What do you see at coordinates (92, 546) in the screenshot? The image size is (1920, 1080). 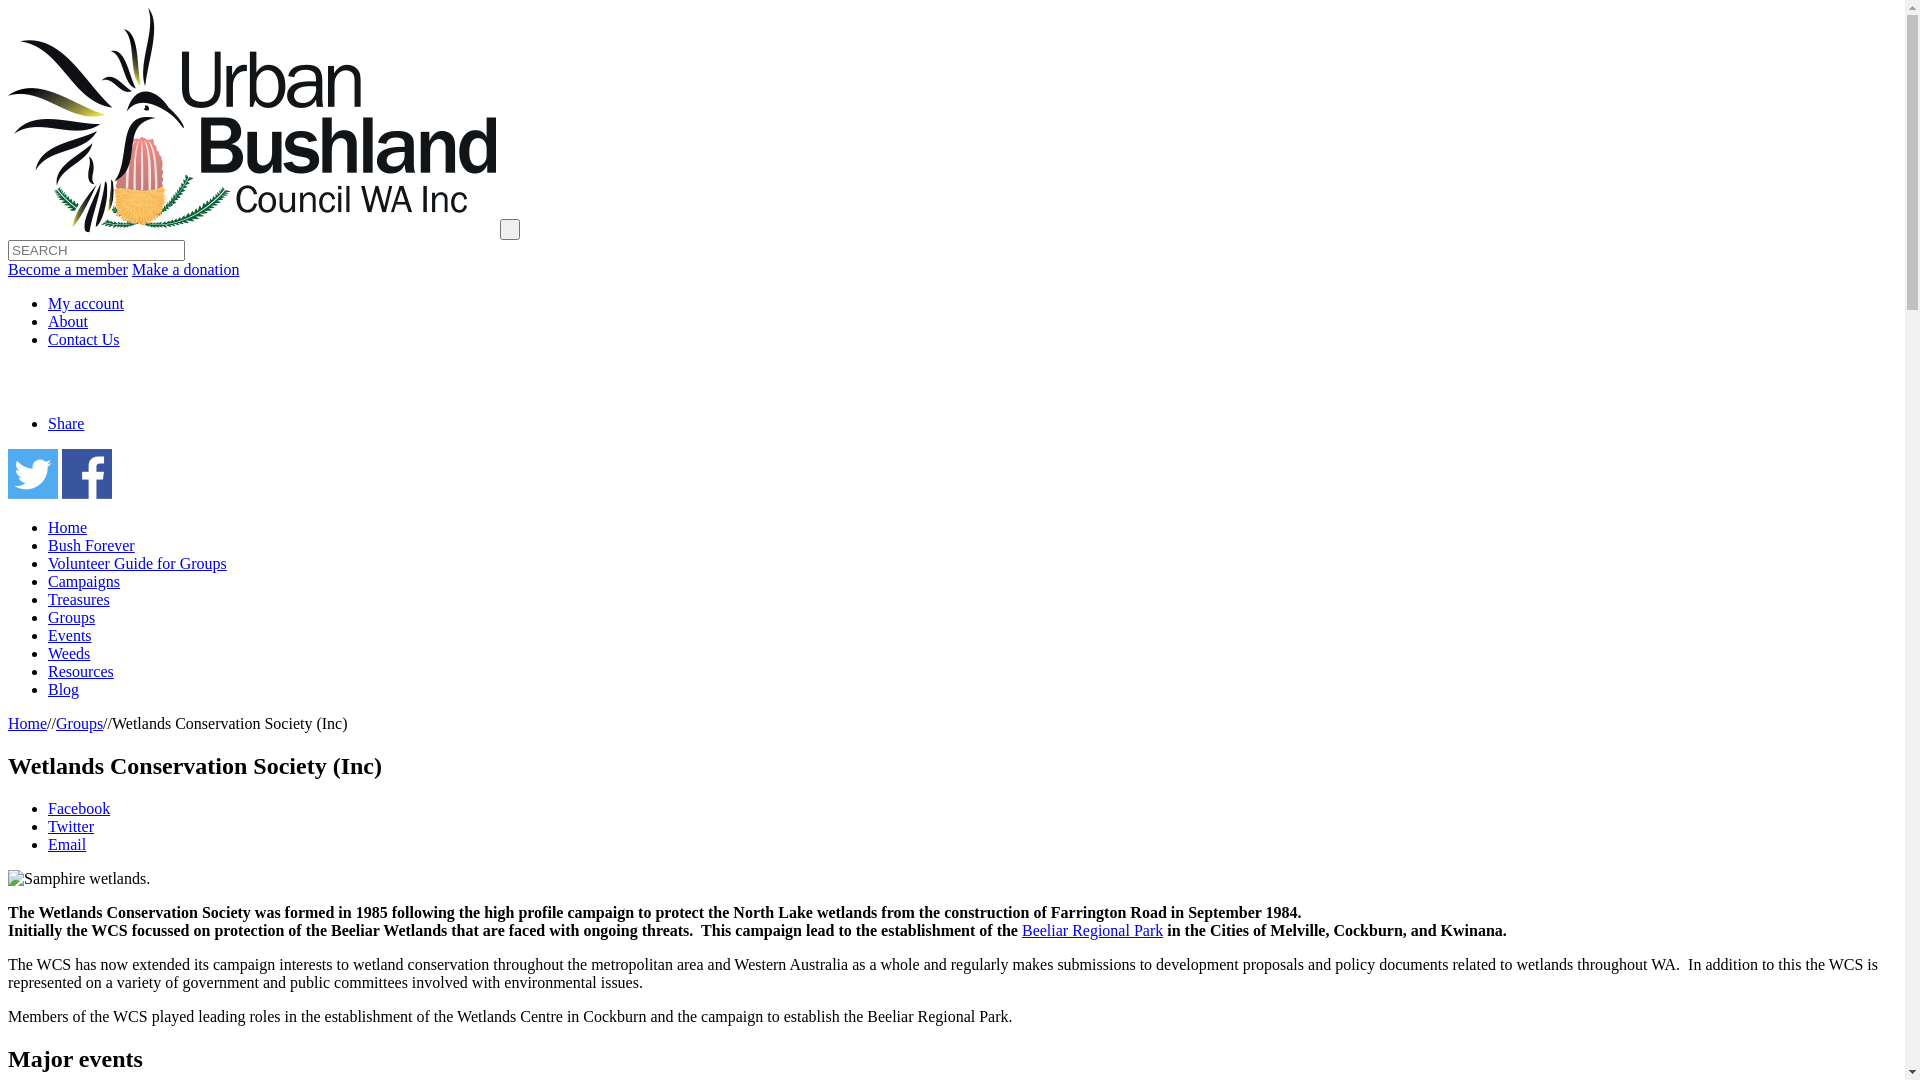 I see `Bush Forever` at bounding box center [92, 546].